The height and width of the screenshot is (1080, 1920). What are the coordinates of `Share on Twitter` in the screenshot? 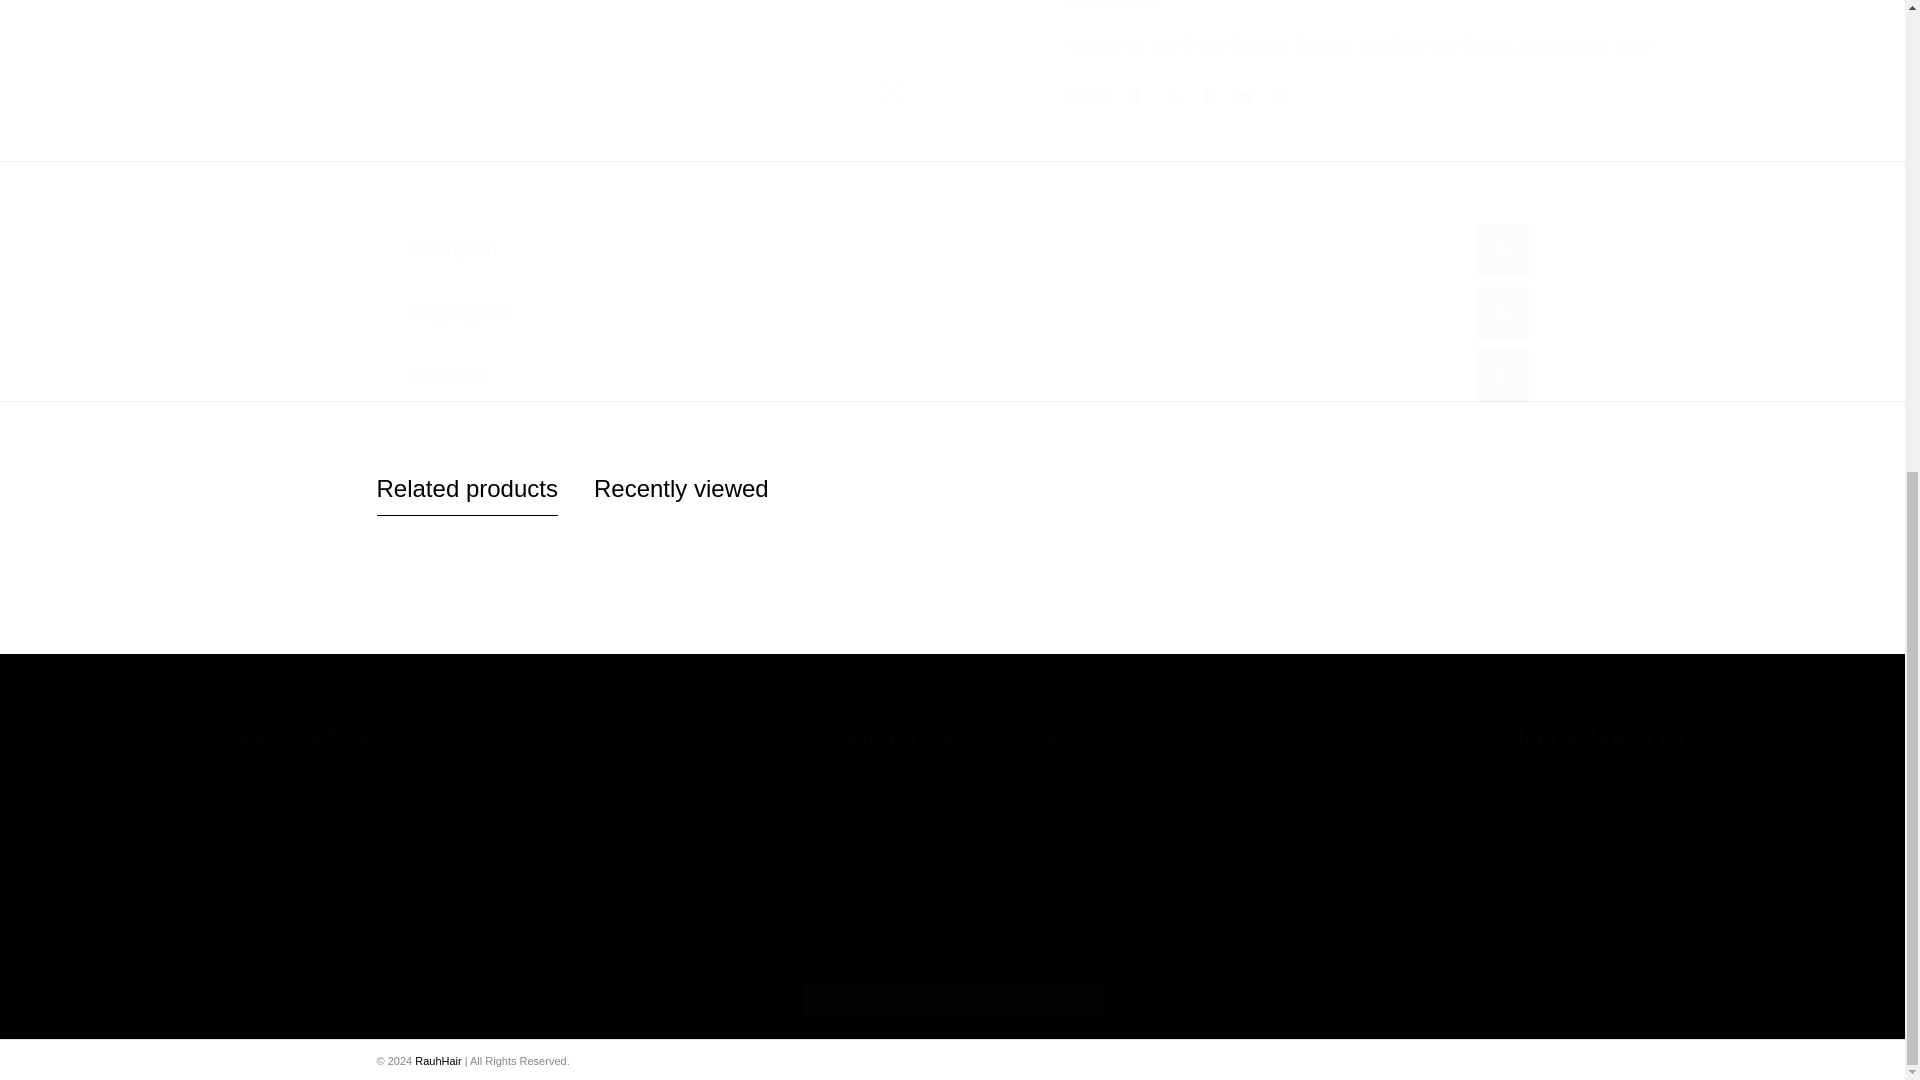 It's located at (1172, 91).